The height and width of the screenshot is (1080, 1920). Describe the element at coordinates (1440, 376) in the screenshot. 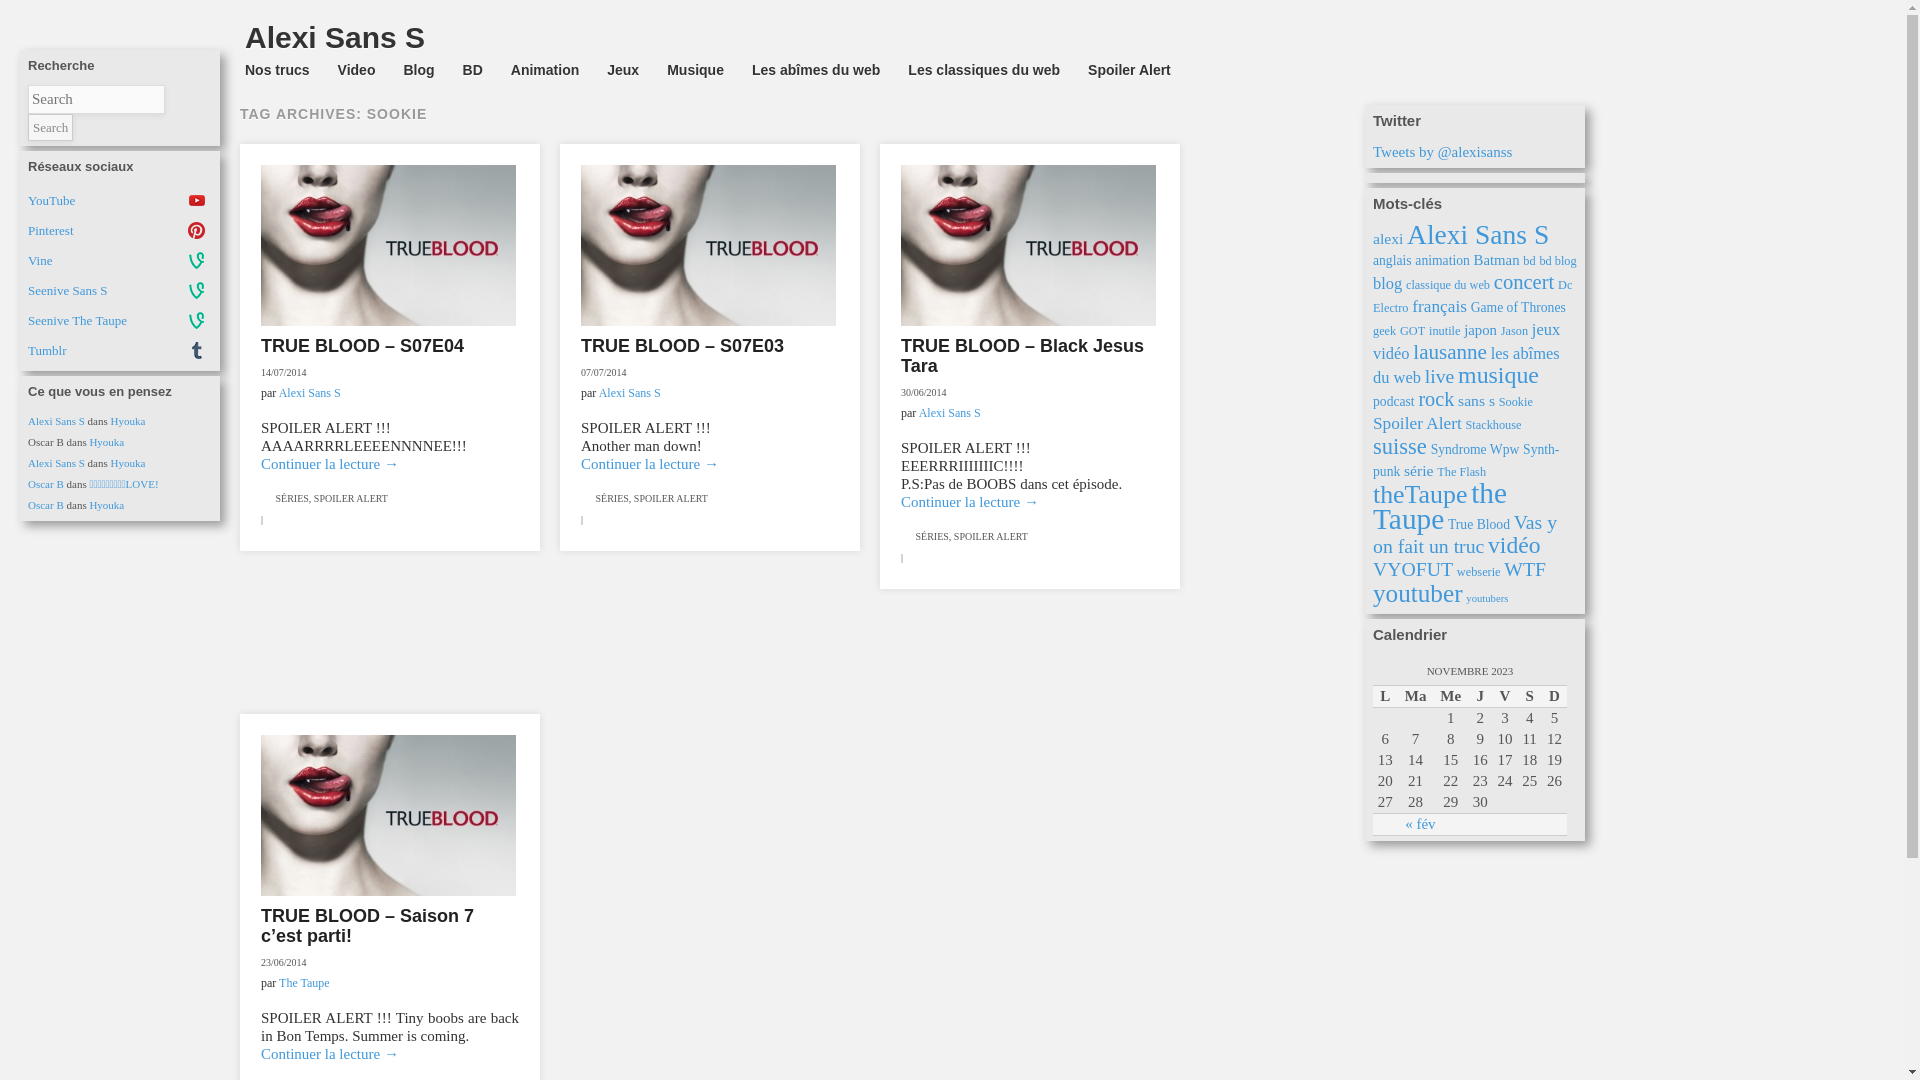

I see `live` at that location.